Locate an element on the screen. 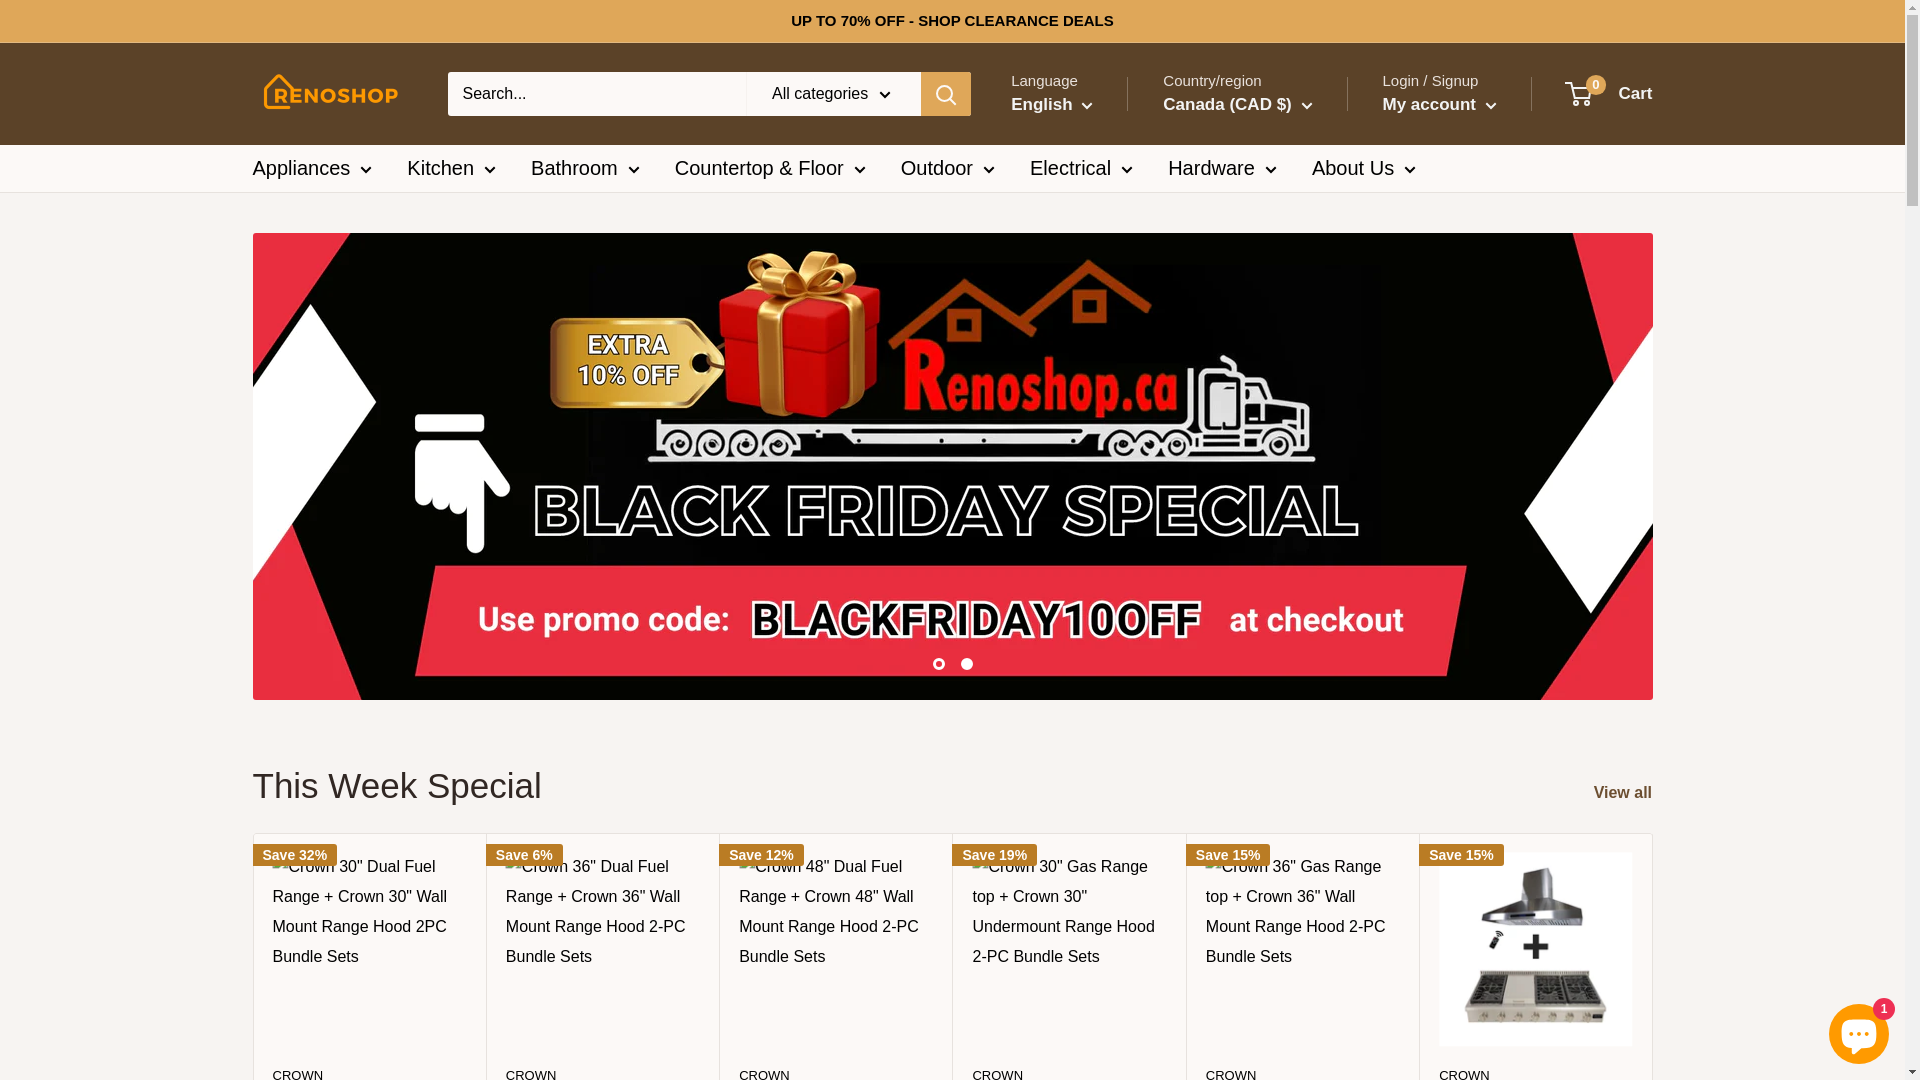  Countertop & Floor is located at coordinates (770, 168).